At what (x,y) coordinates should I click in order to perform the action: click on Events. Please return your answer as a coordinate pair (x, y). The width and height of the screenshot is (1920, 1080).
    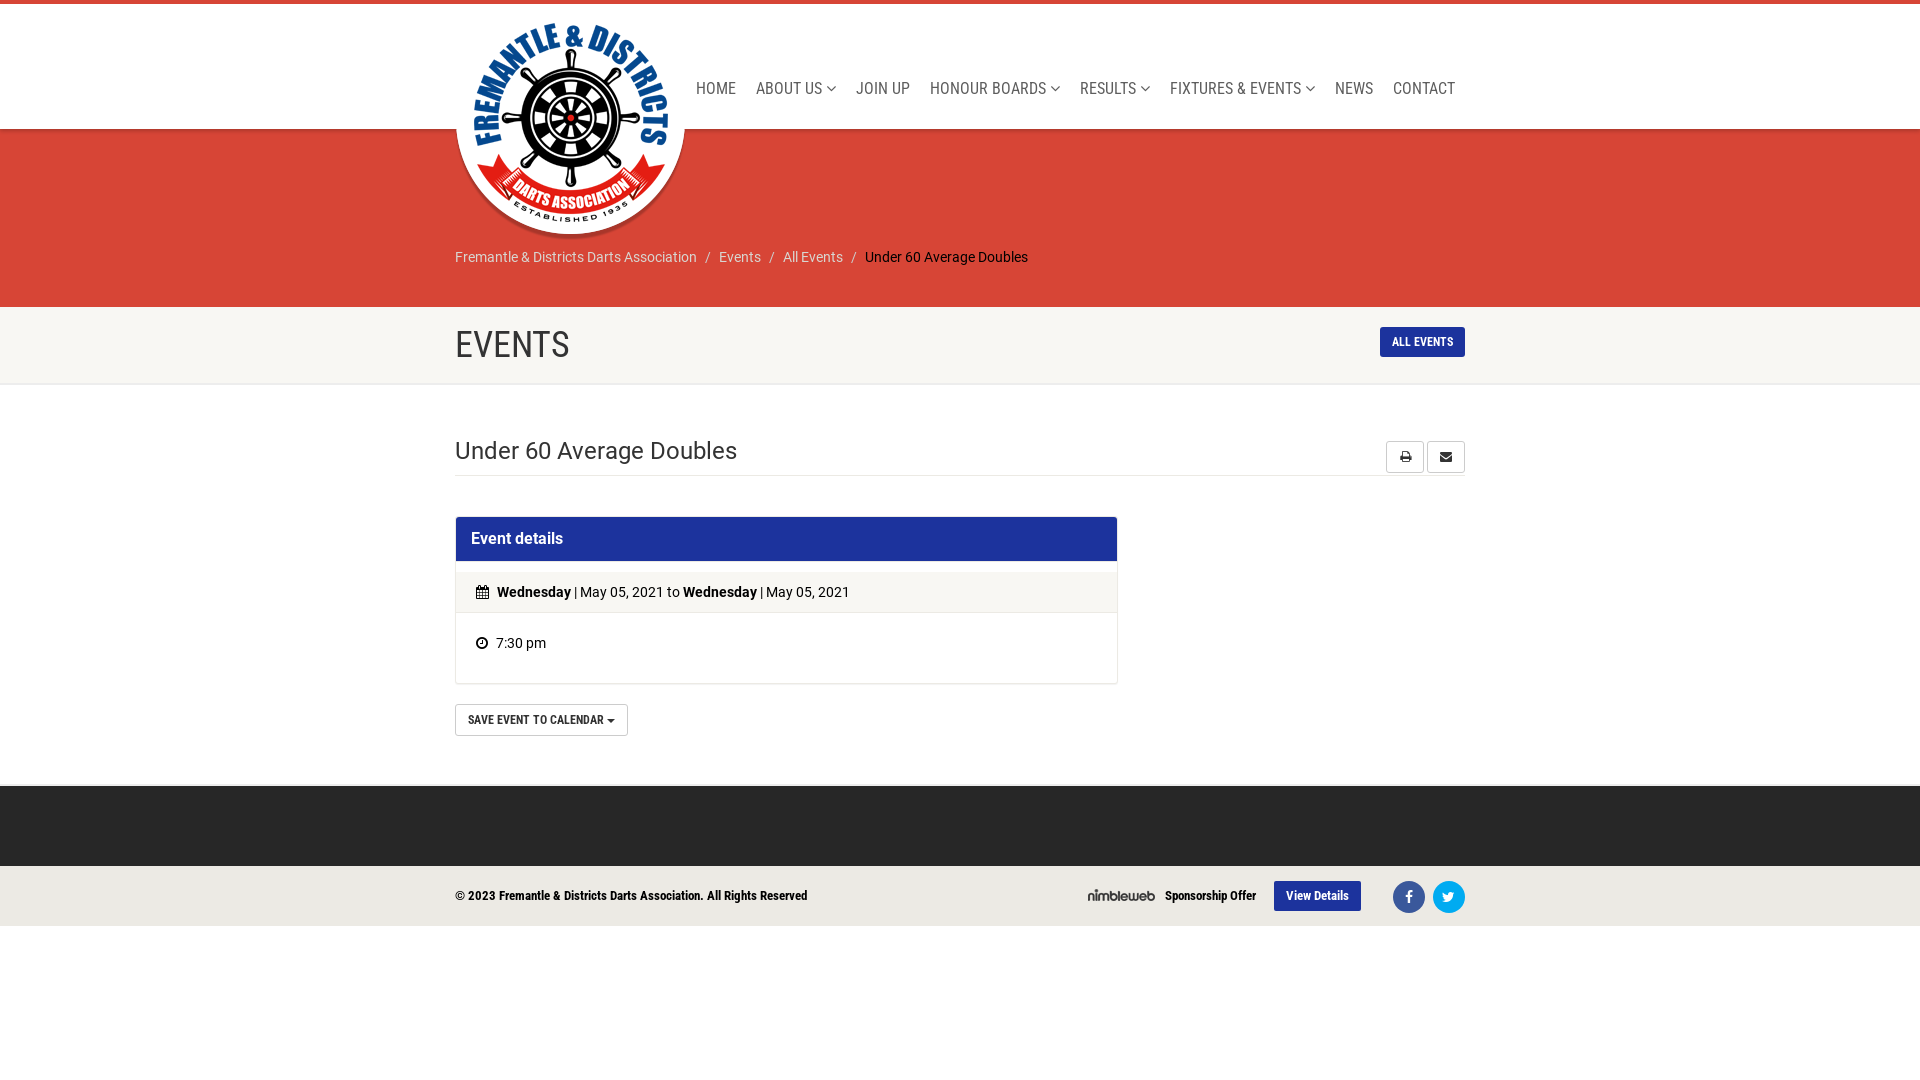
    Looking at the image, I should click on (740, 257).